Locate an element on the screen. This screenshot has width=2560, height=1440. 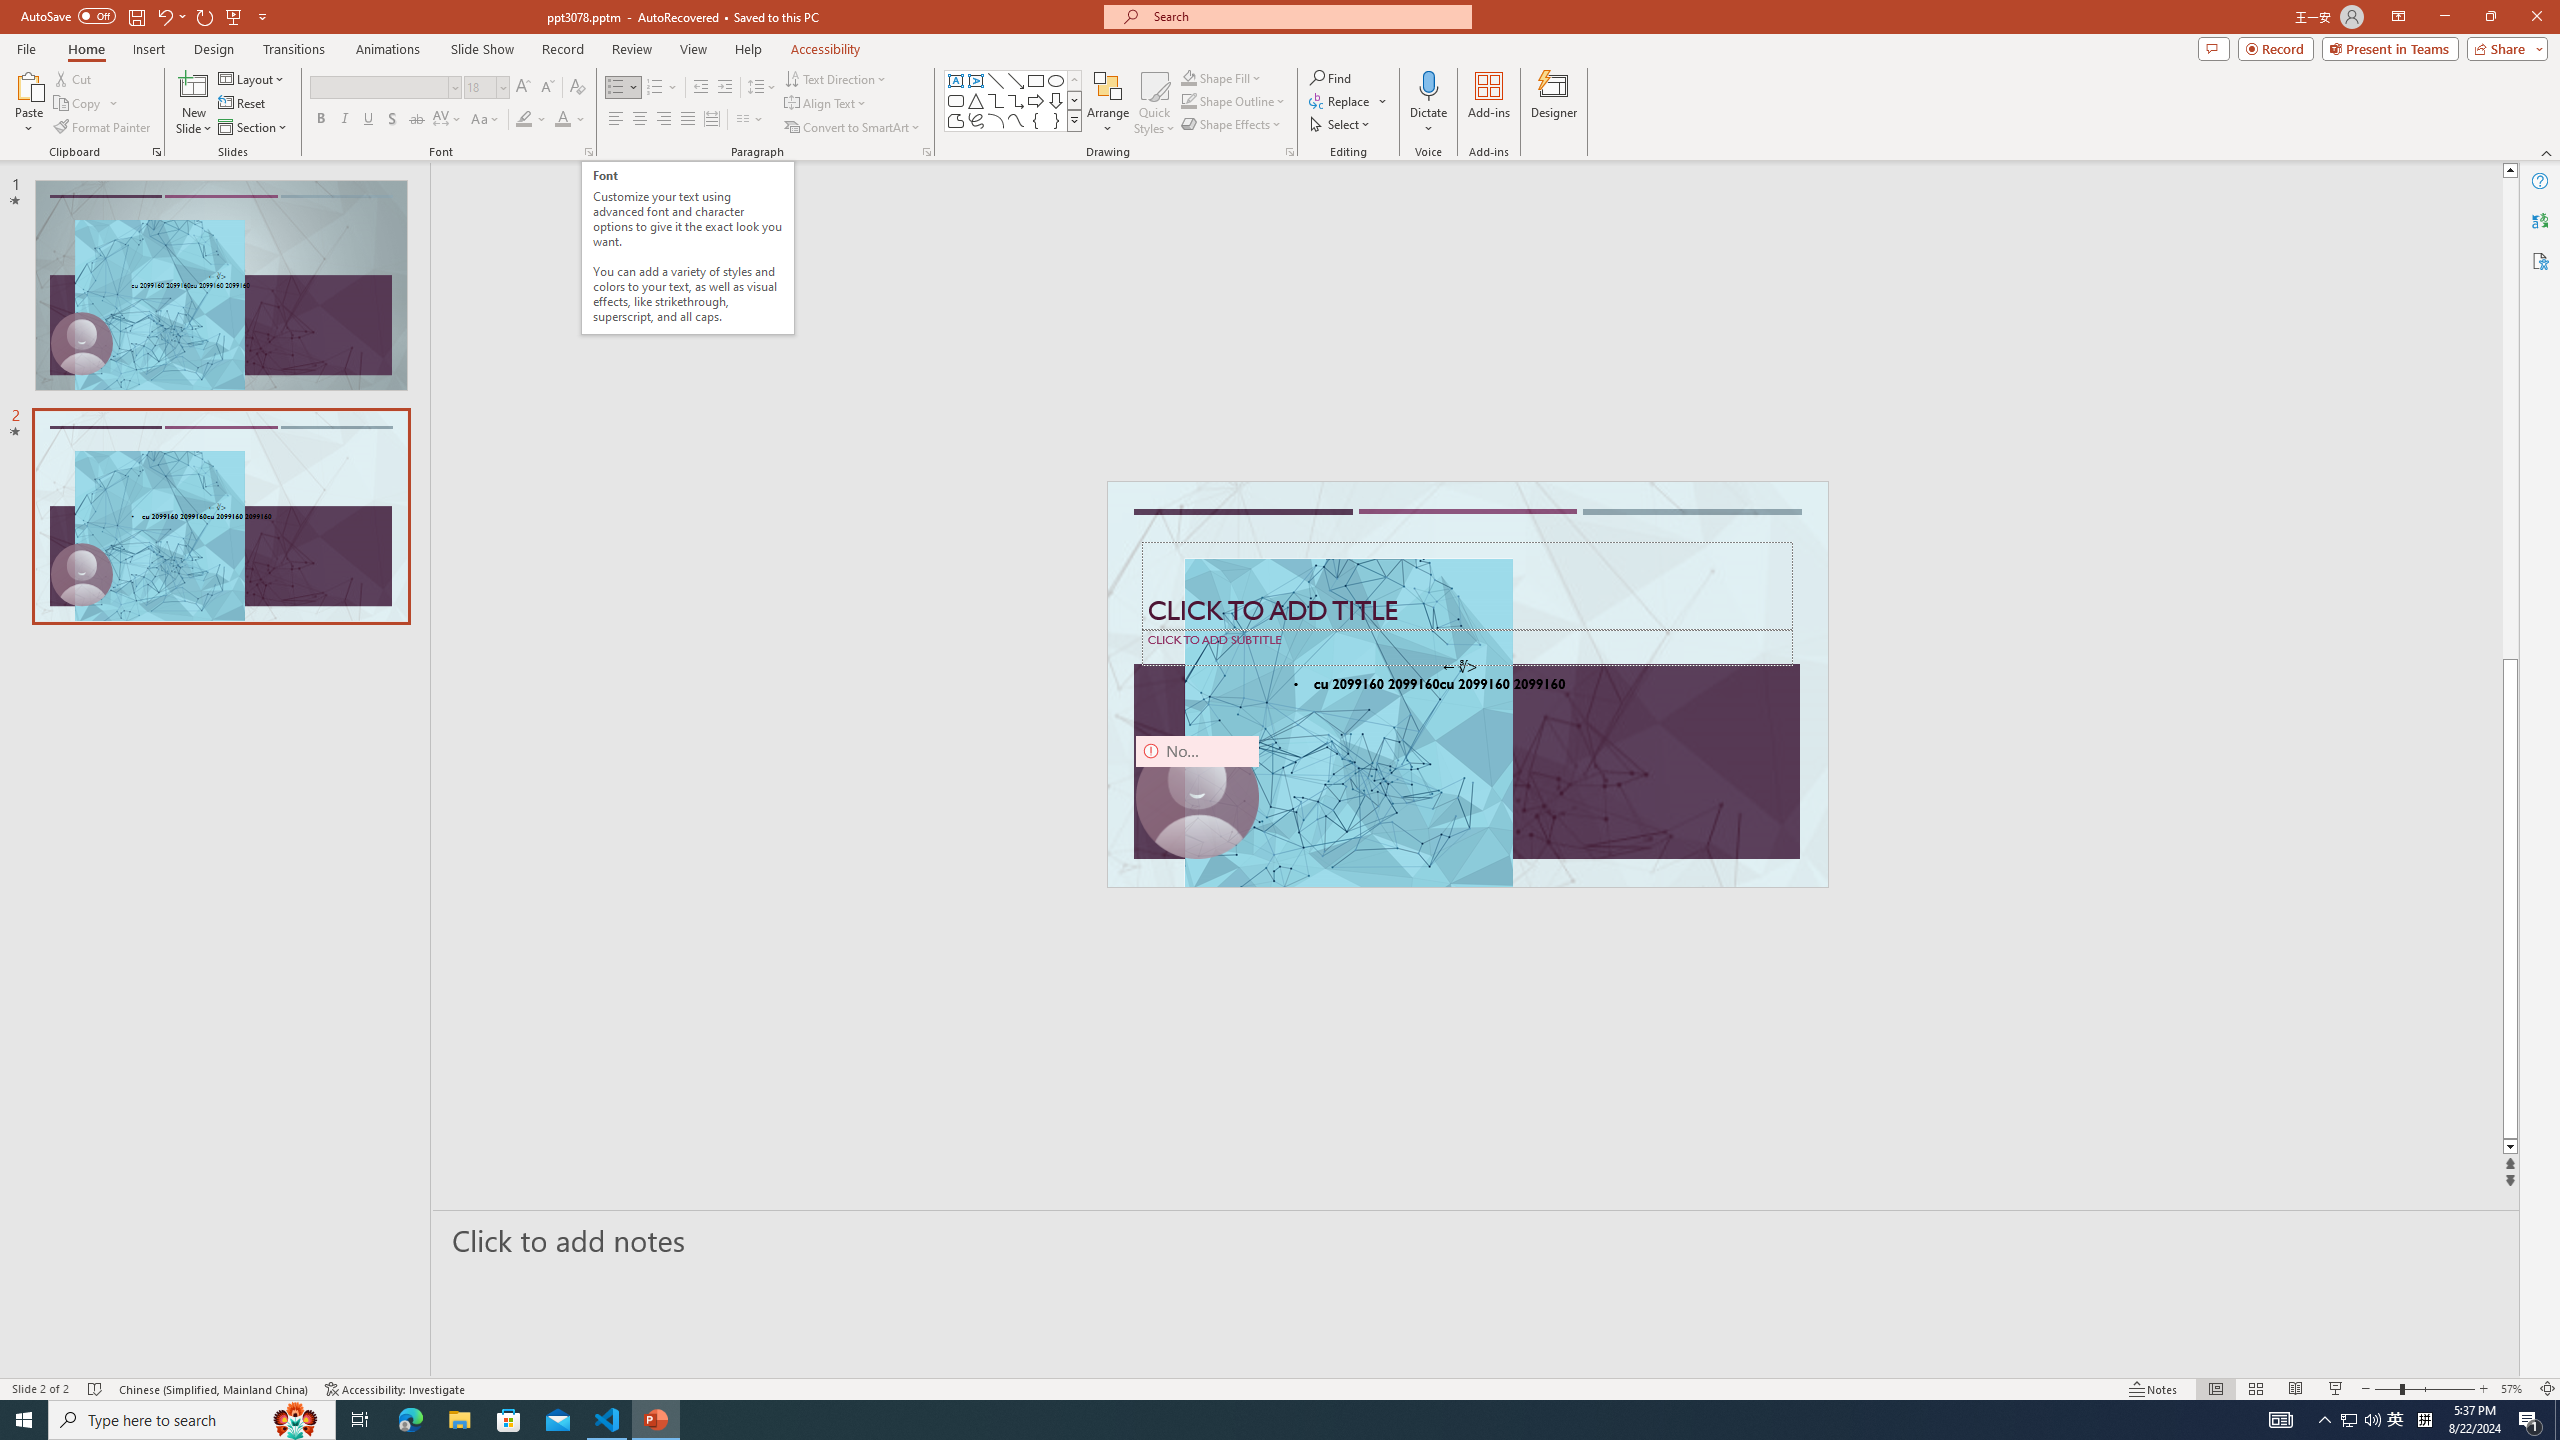
Shape Fill Dark Green, Accent 2 is located at coordinates (1188, 78).